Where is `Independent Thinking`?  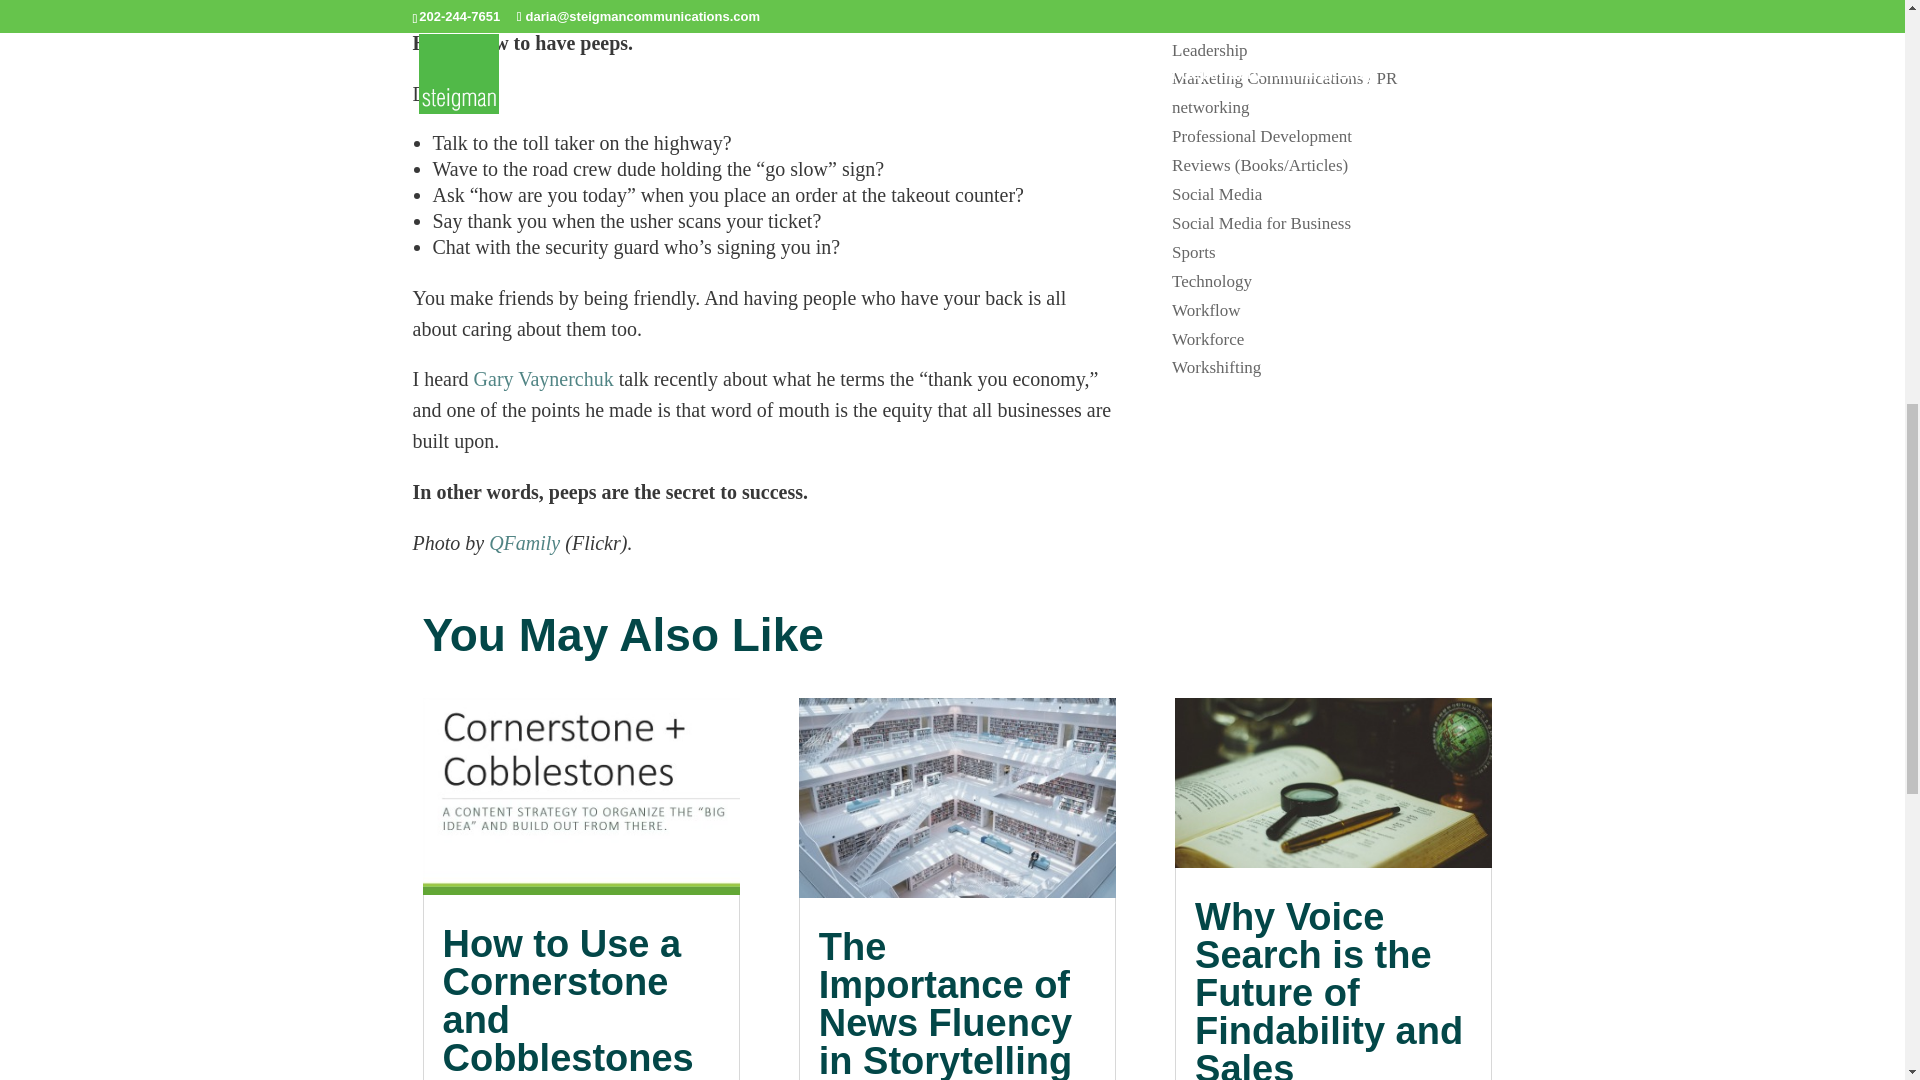
Independent Thinking is located at coordinates (1246, 1).